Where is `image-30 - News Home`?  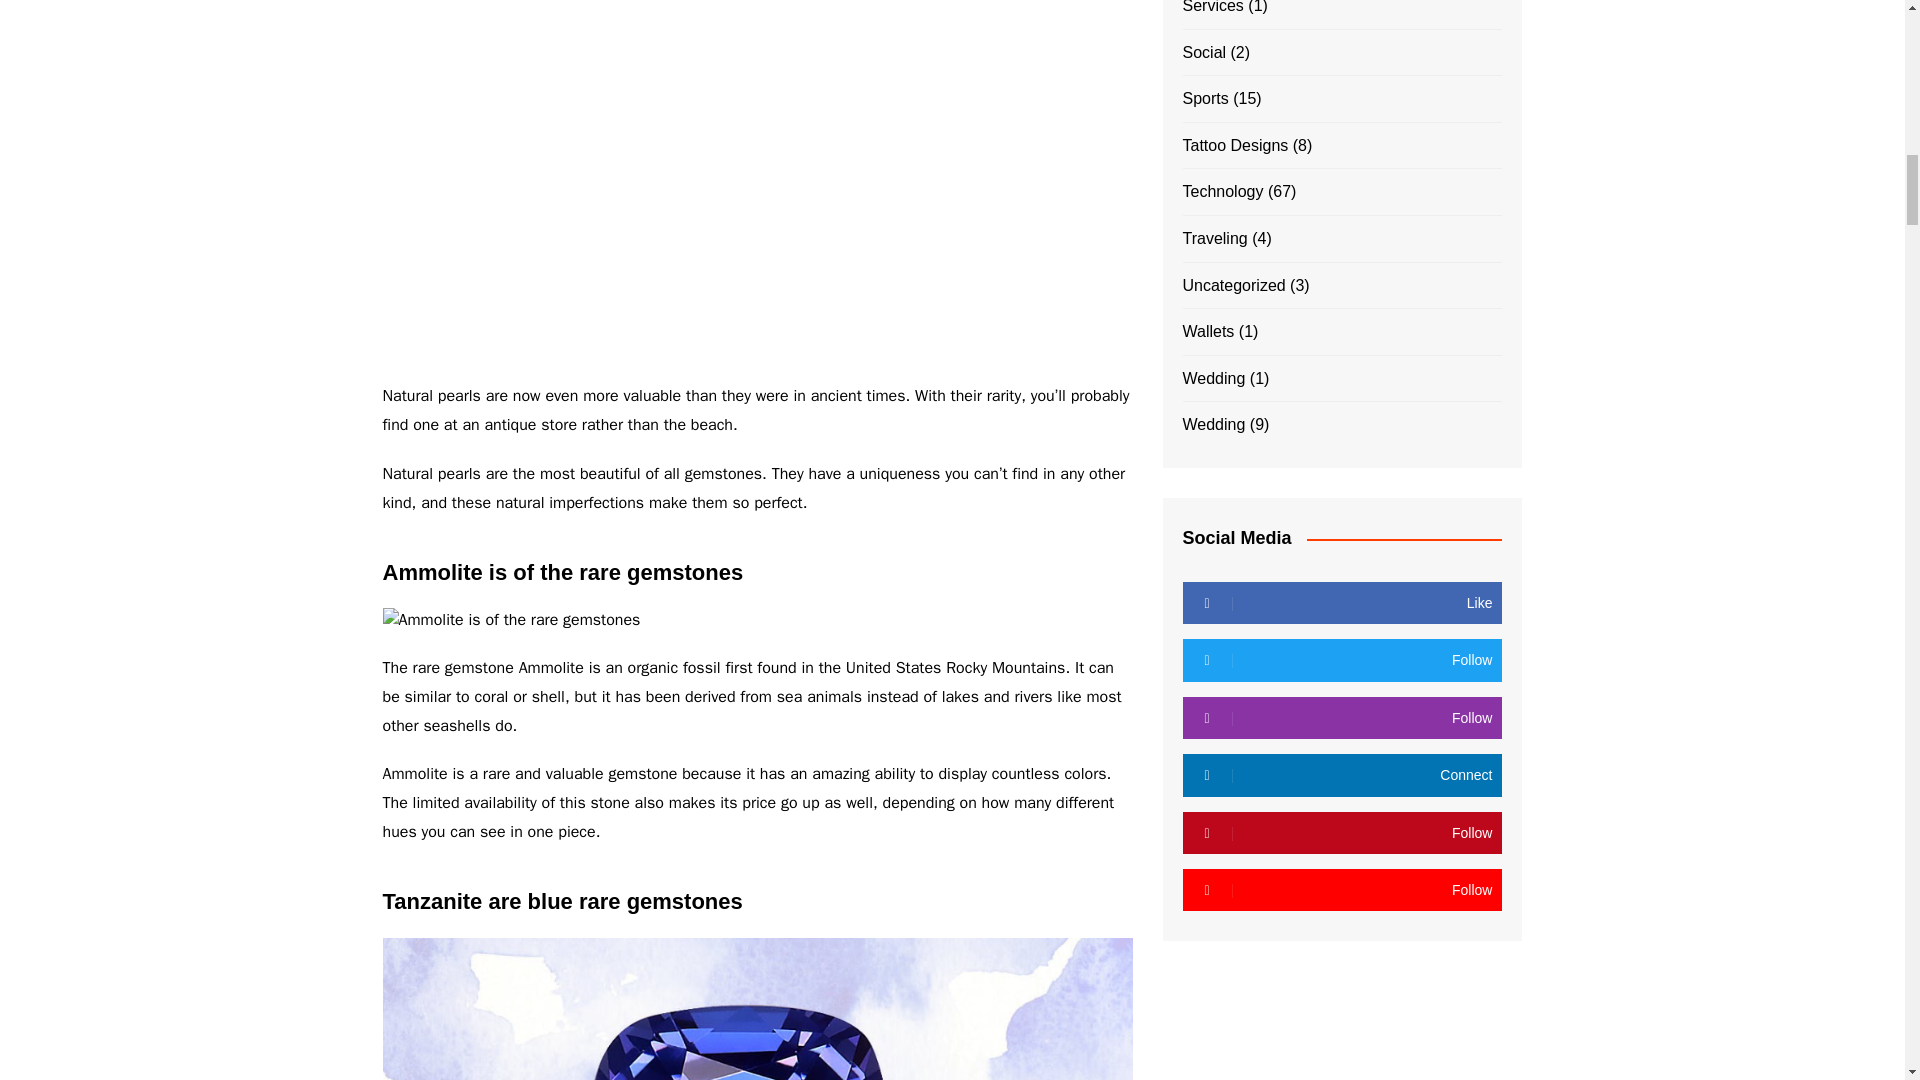
image-30 - News Home is located at coordinates (682, 180).